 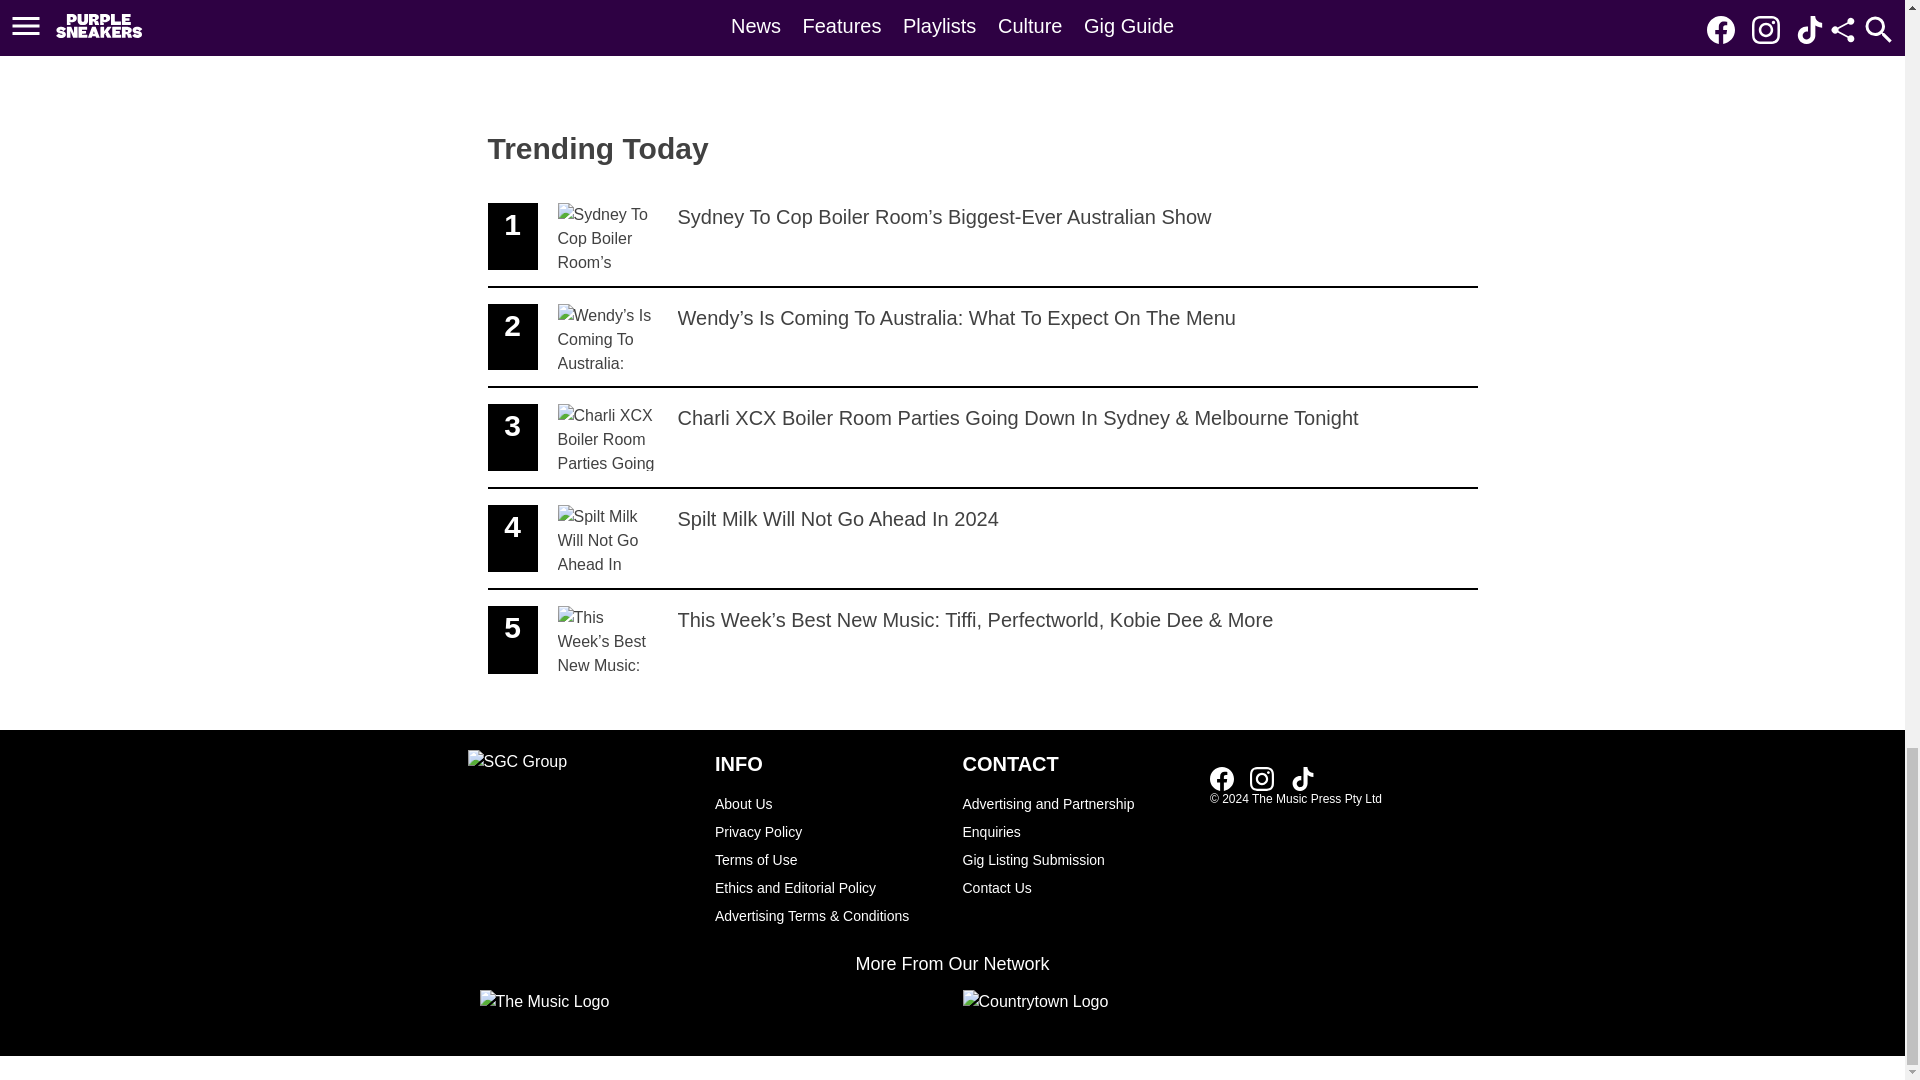 I want to click on Link to our Facebook, so click(x=828, y=831).